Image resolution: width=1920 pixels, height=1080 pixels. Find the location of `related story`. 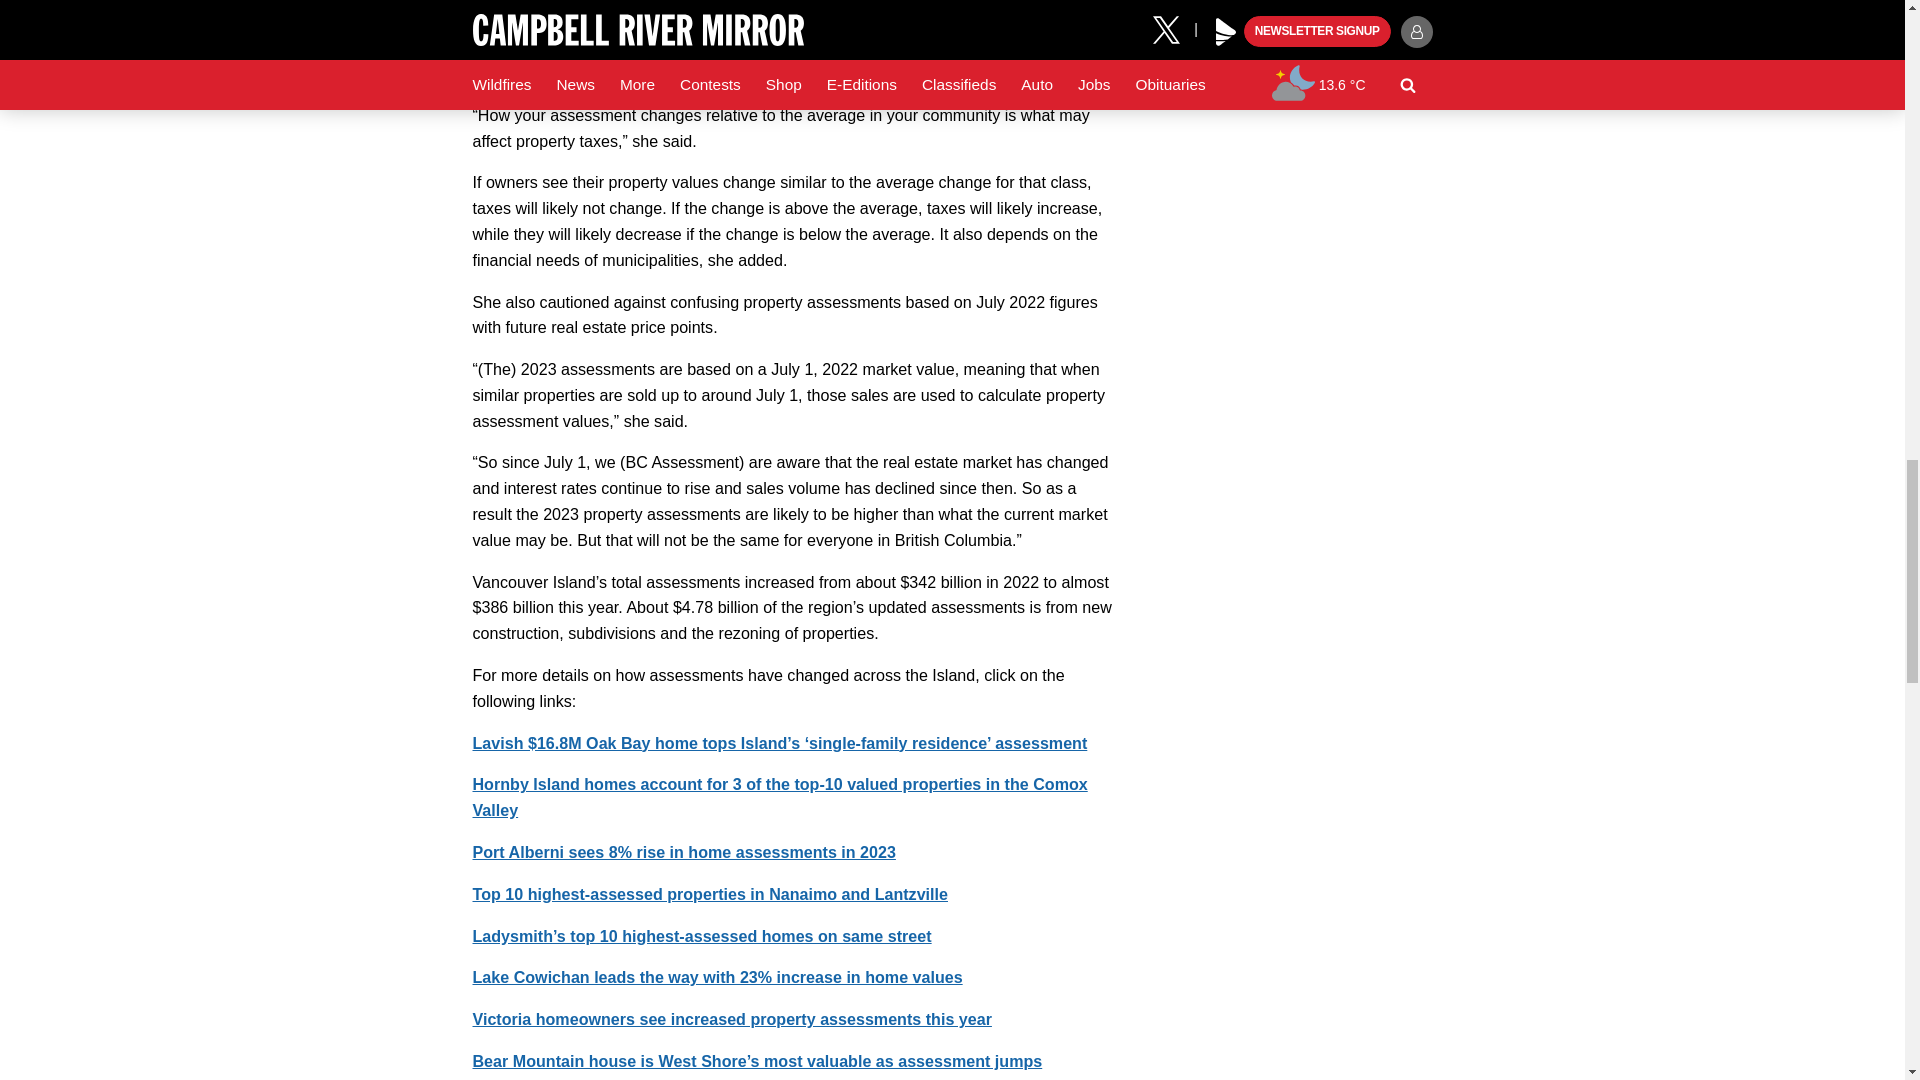

related story is located at coordinates (709, 893).